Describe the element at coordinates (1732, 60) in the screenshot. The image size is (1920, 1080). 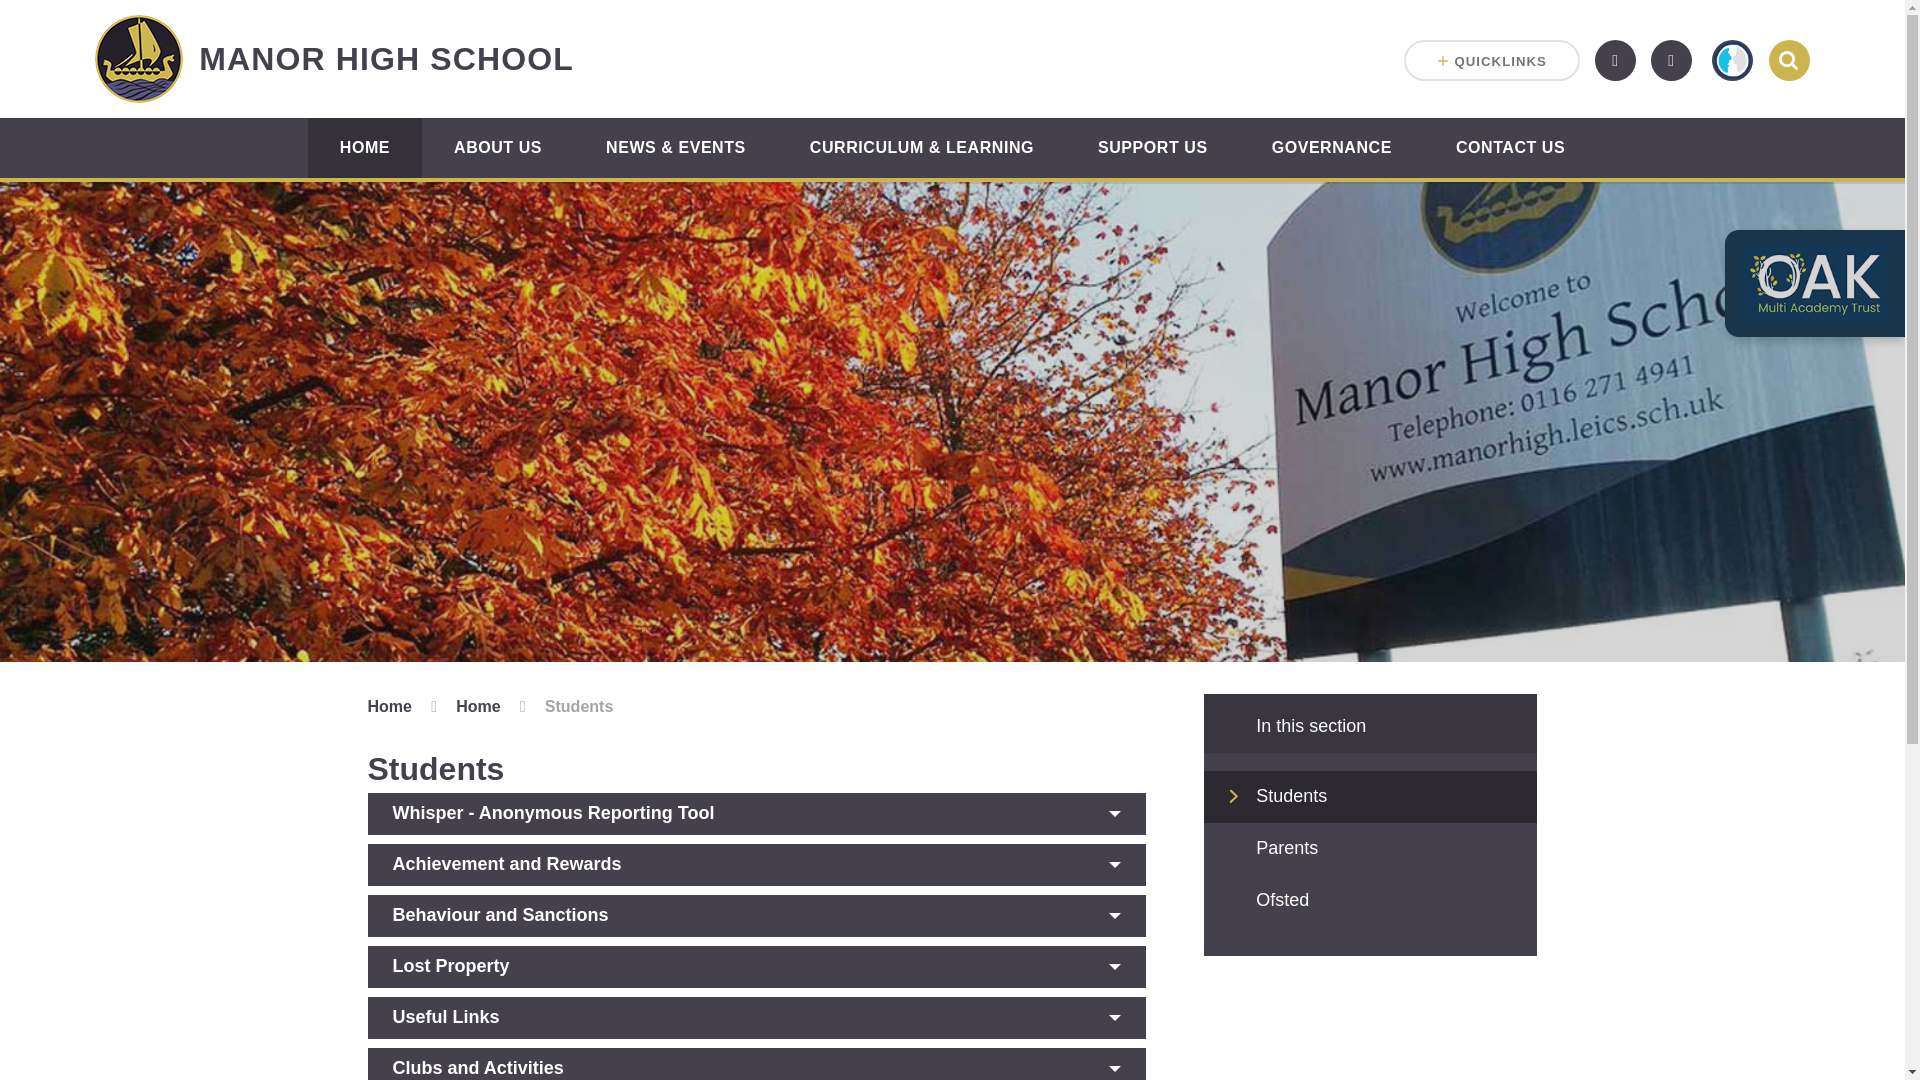
I see `Whisper Anonymous Reporting` at that location.